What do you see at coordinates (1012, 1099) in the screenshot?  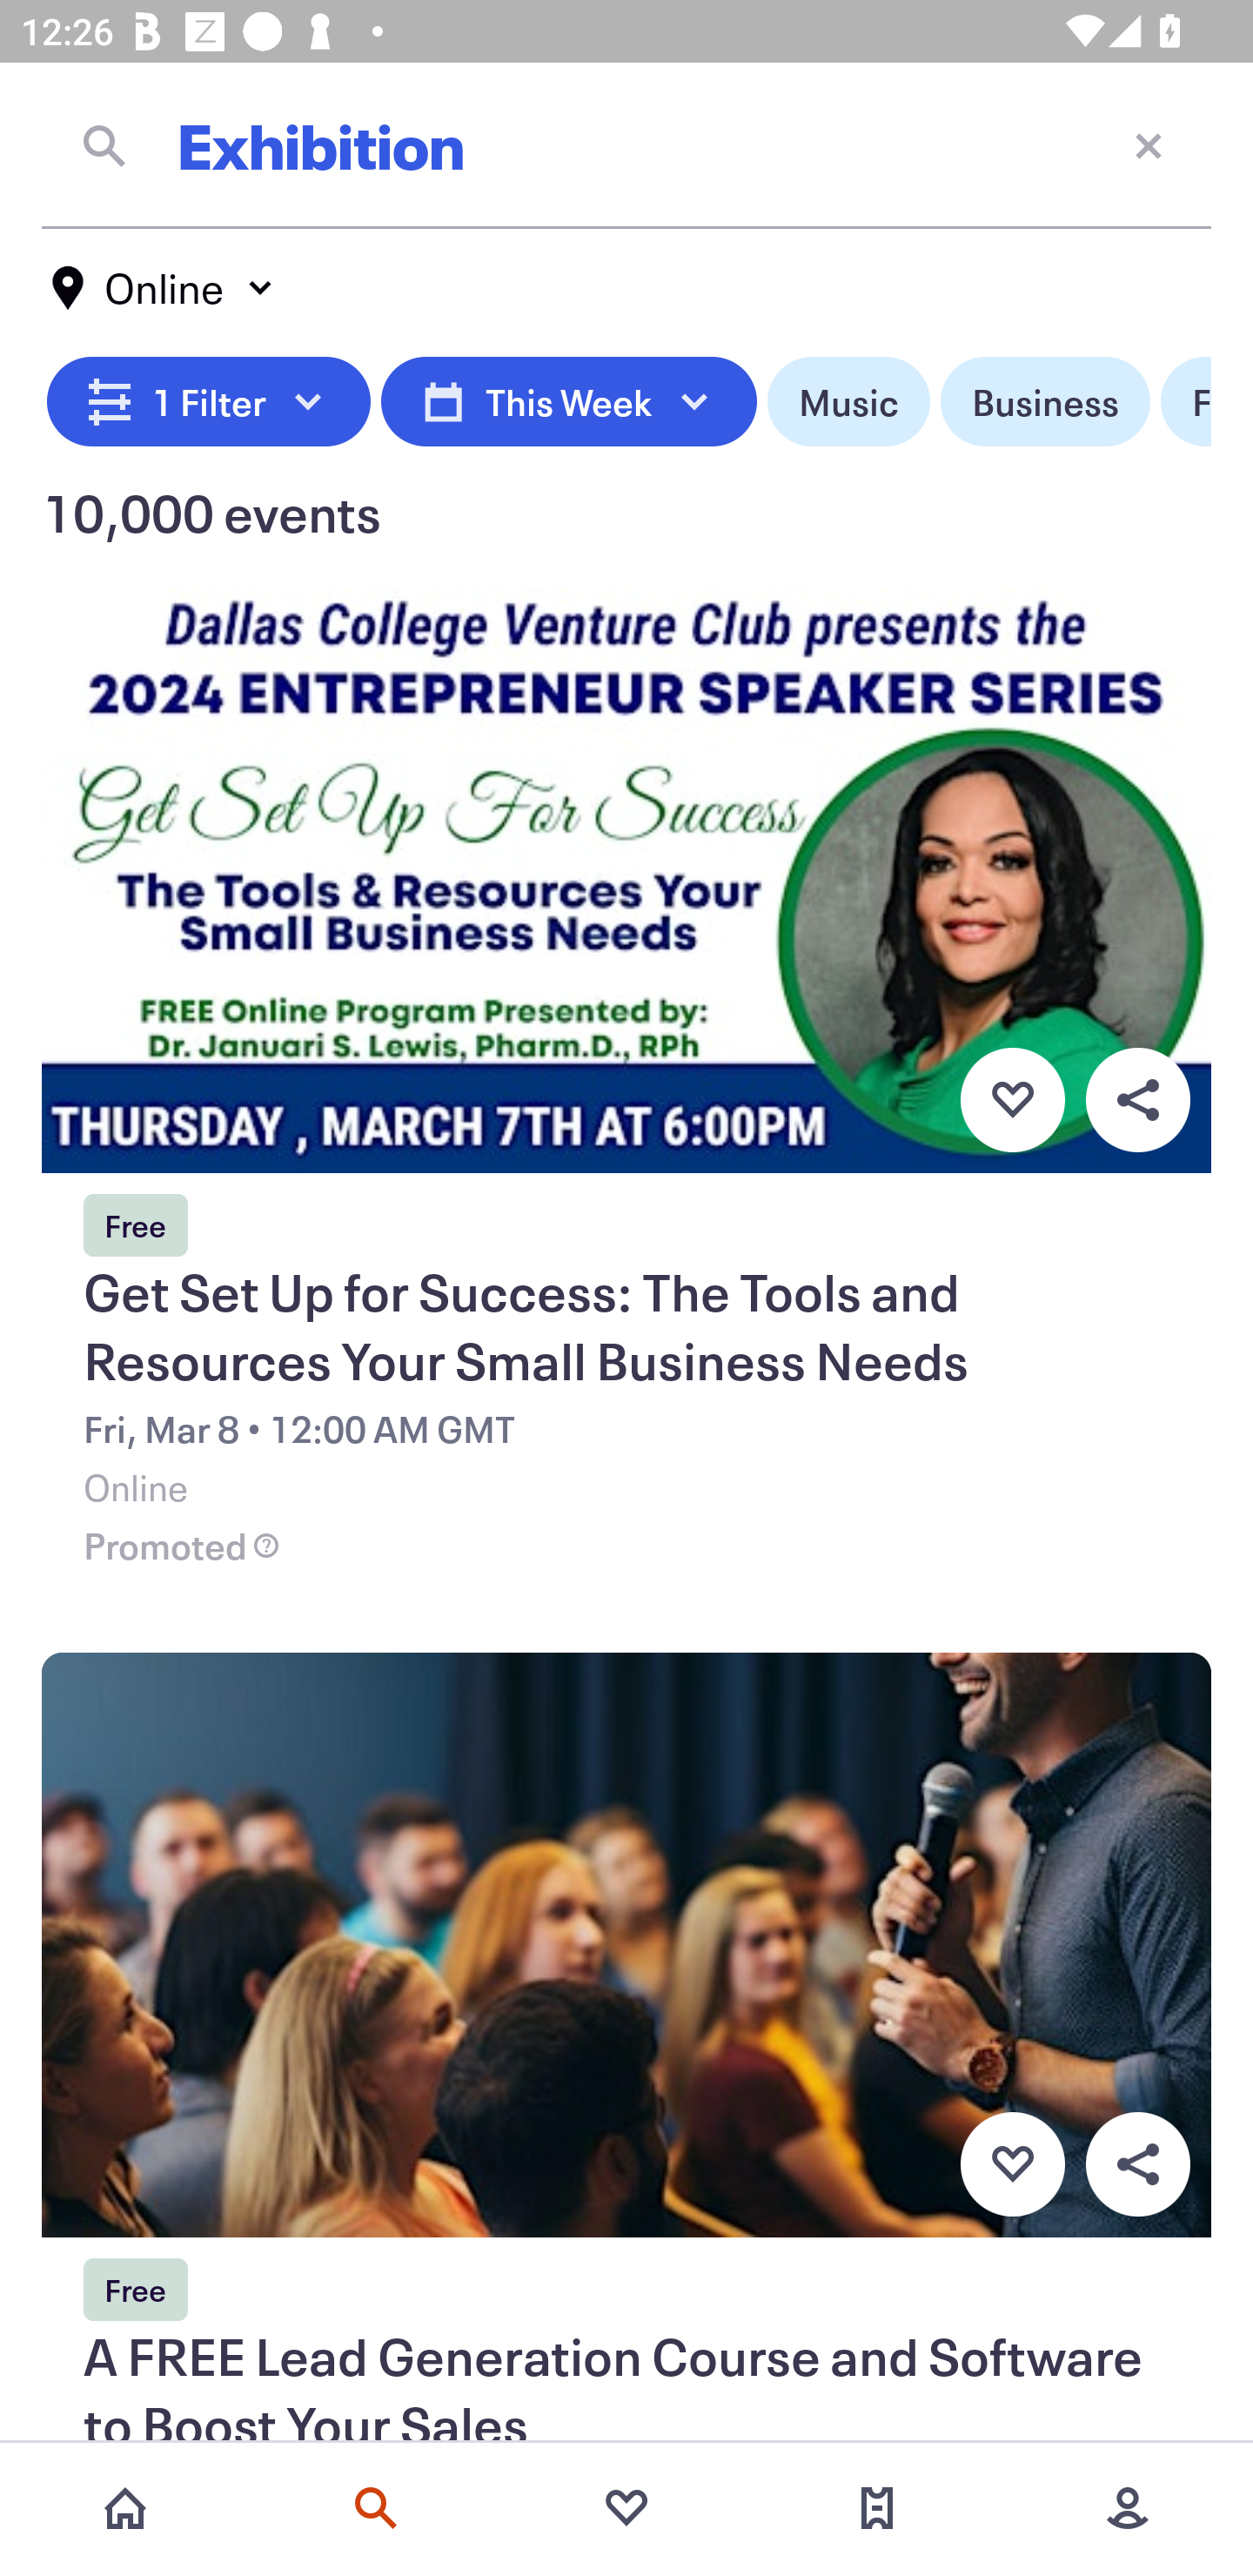 I see `Favorite button` at bounding box center [1012, 1099].